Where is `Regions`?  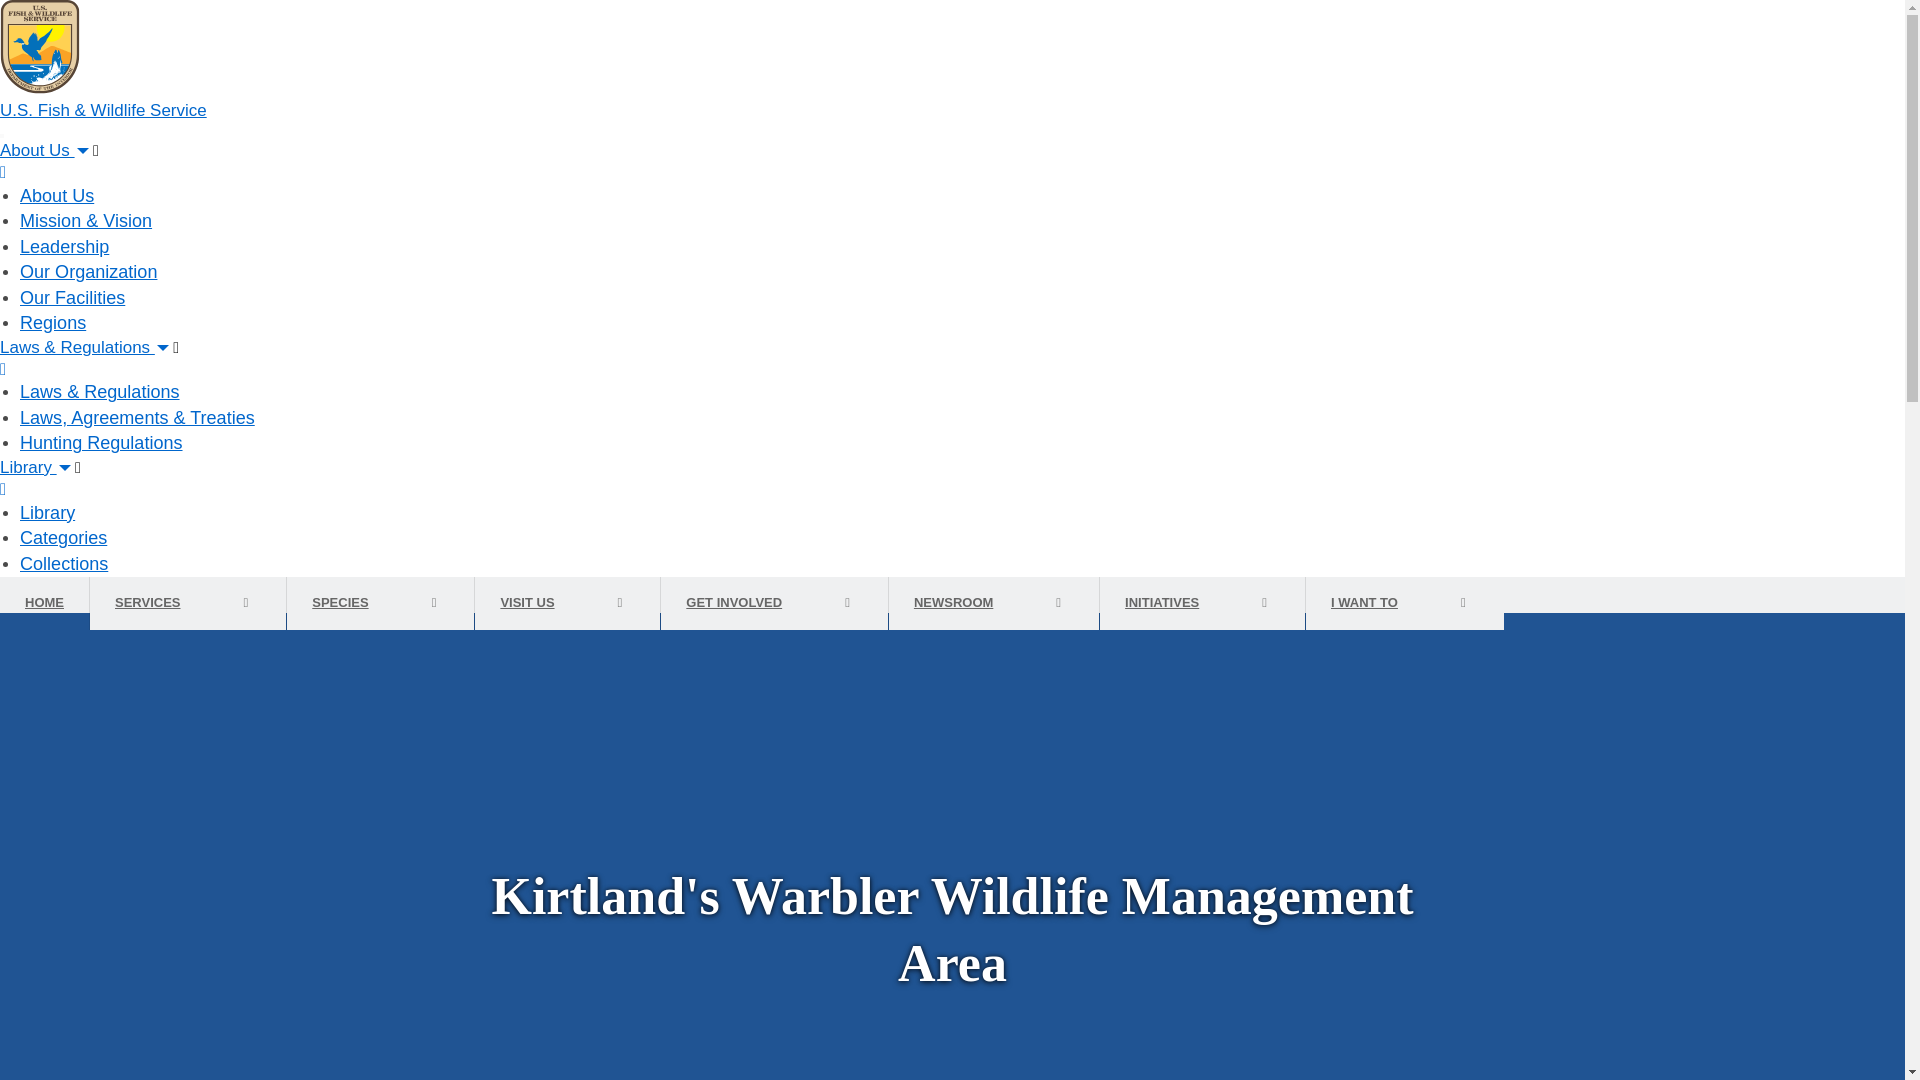 Regions is located at coordinates (52, 322).